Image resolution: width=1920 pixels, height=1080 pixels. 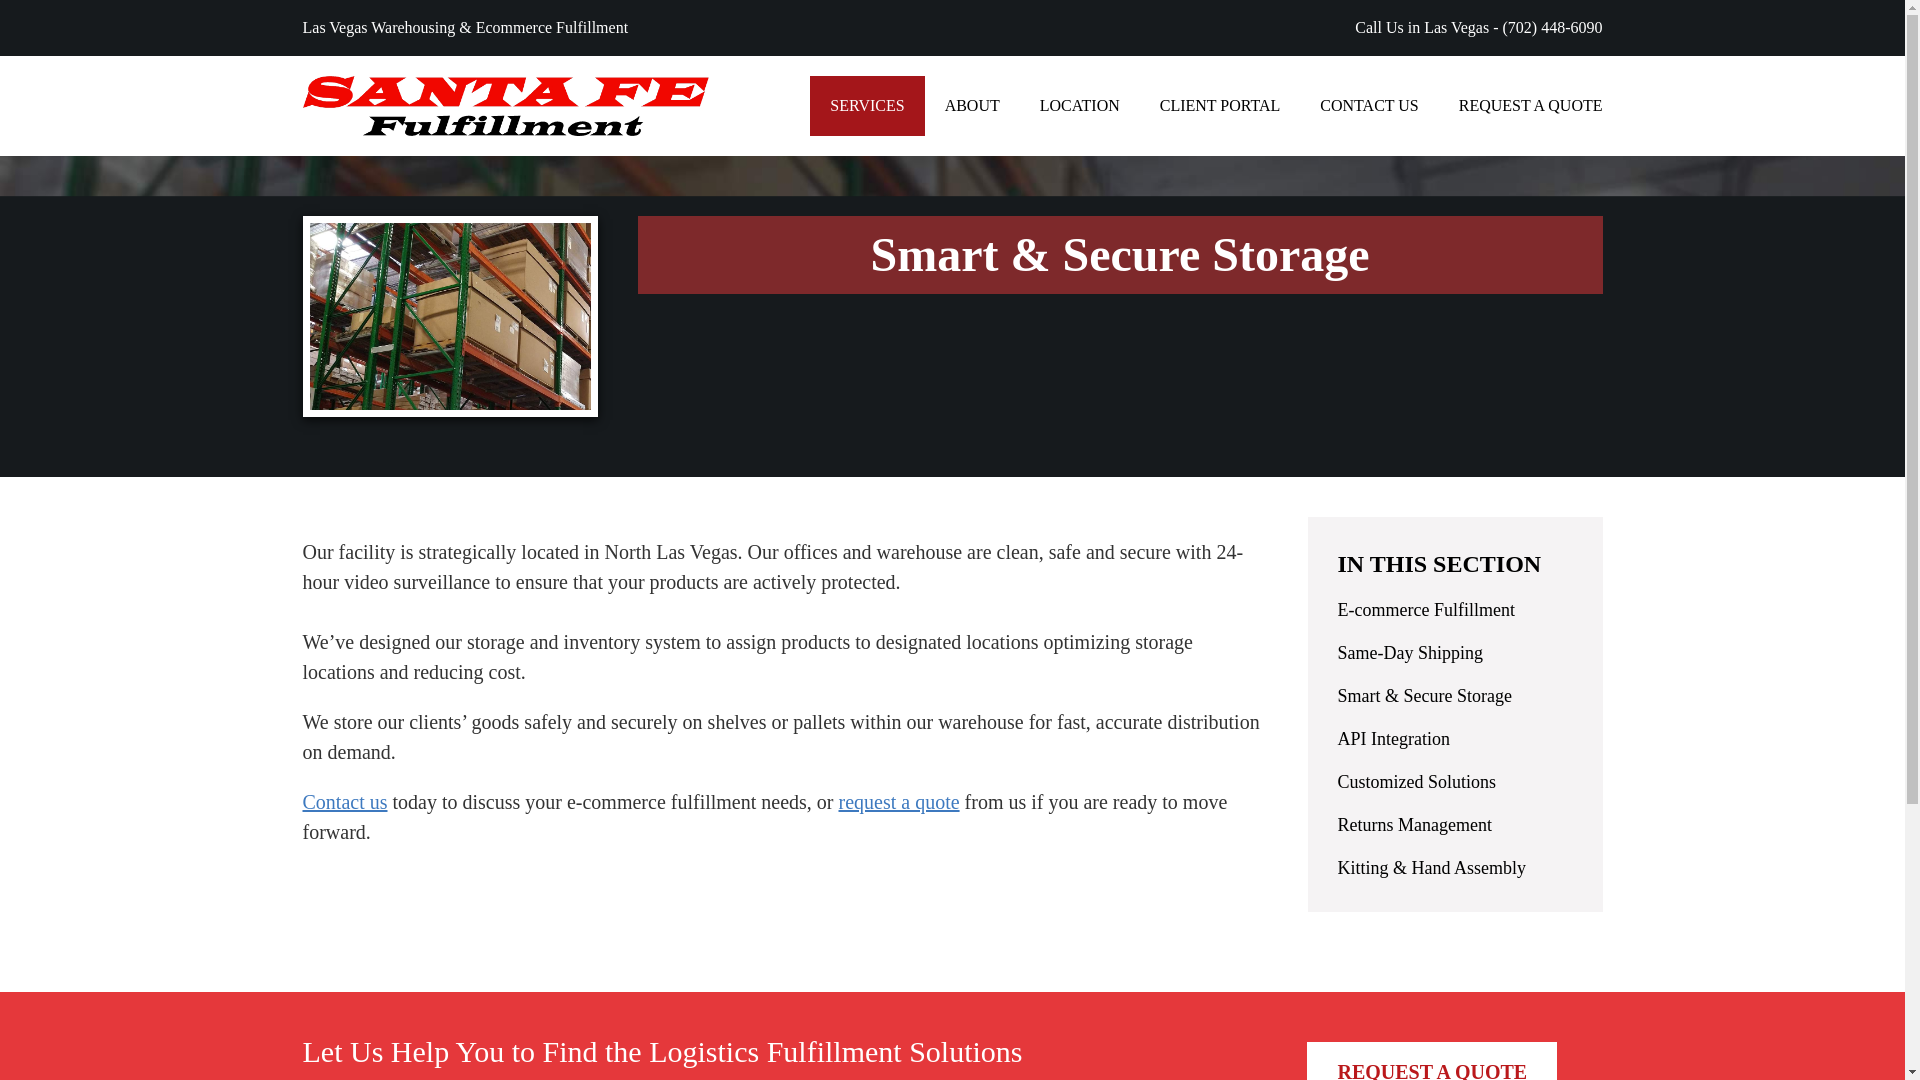 I want to click on Same-Day Shipping, so click(x=1411, y=652).